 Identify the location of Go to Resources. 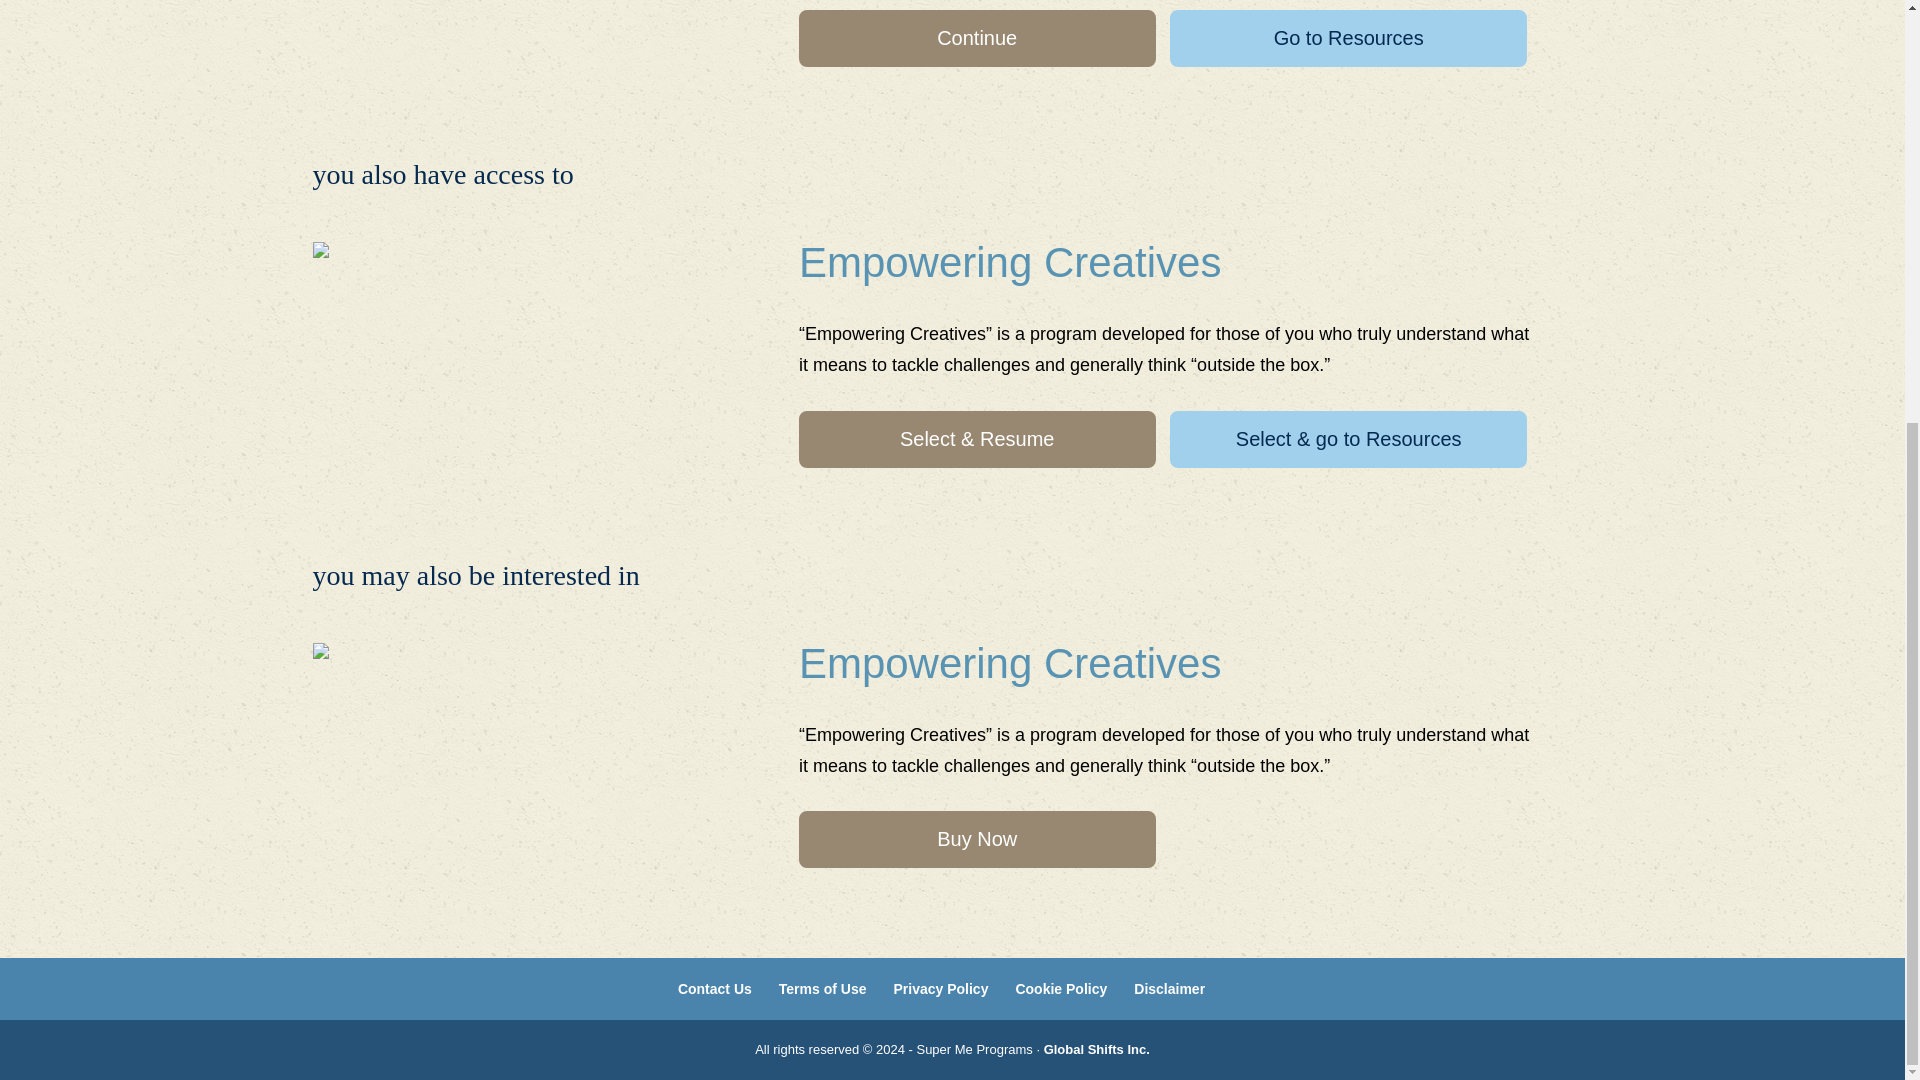
(1348, 38).